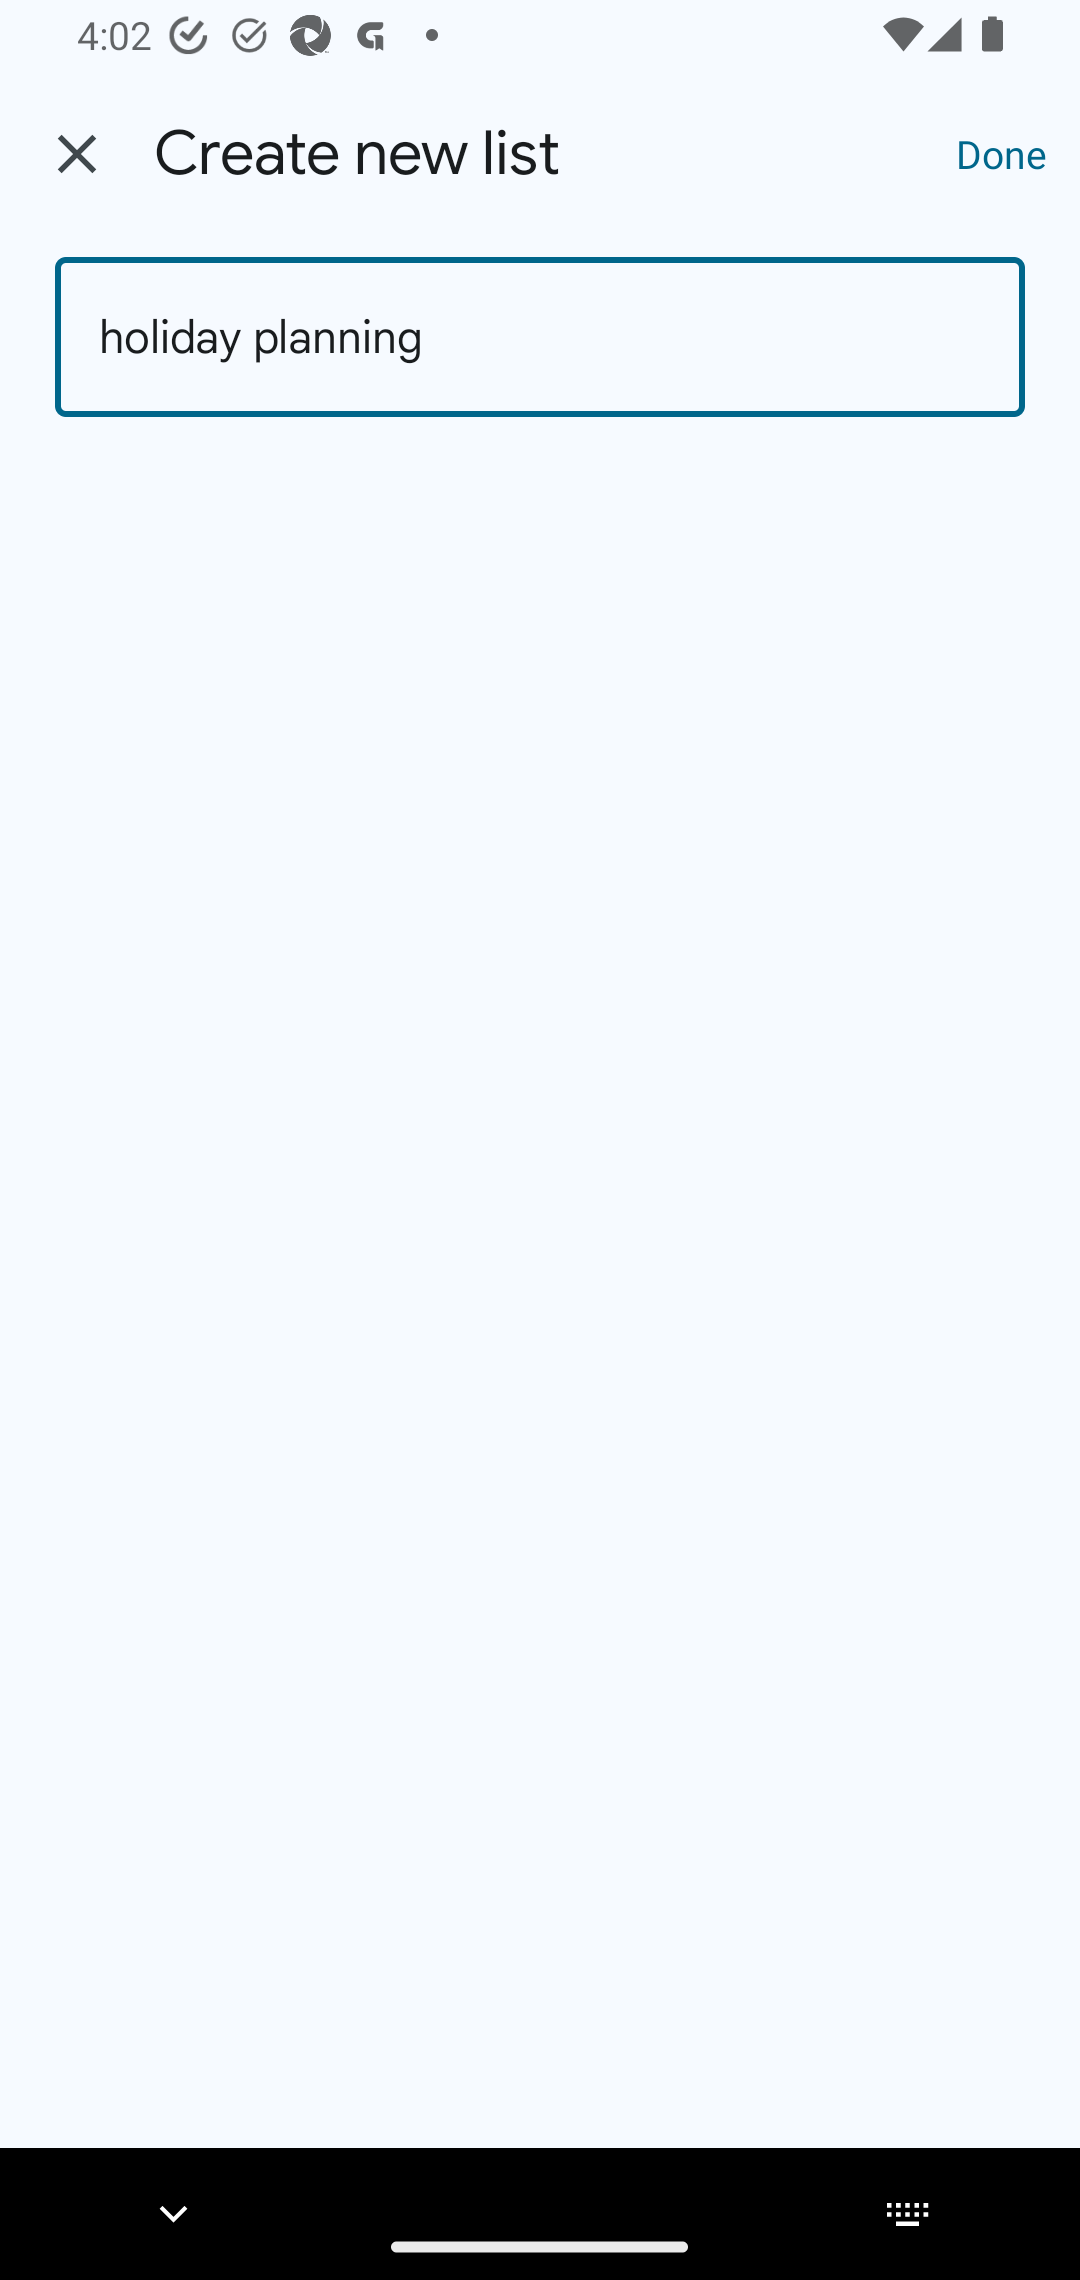 The width and height of the screenshot is (1080, 2280). I want to click on Done, so click(1002, 153).